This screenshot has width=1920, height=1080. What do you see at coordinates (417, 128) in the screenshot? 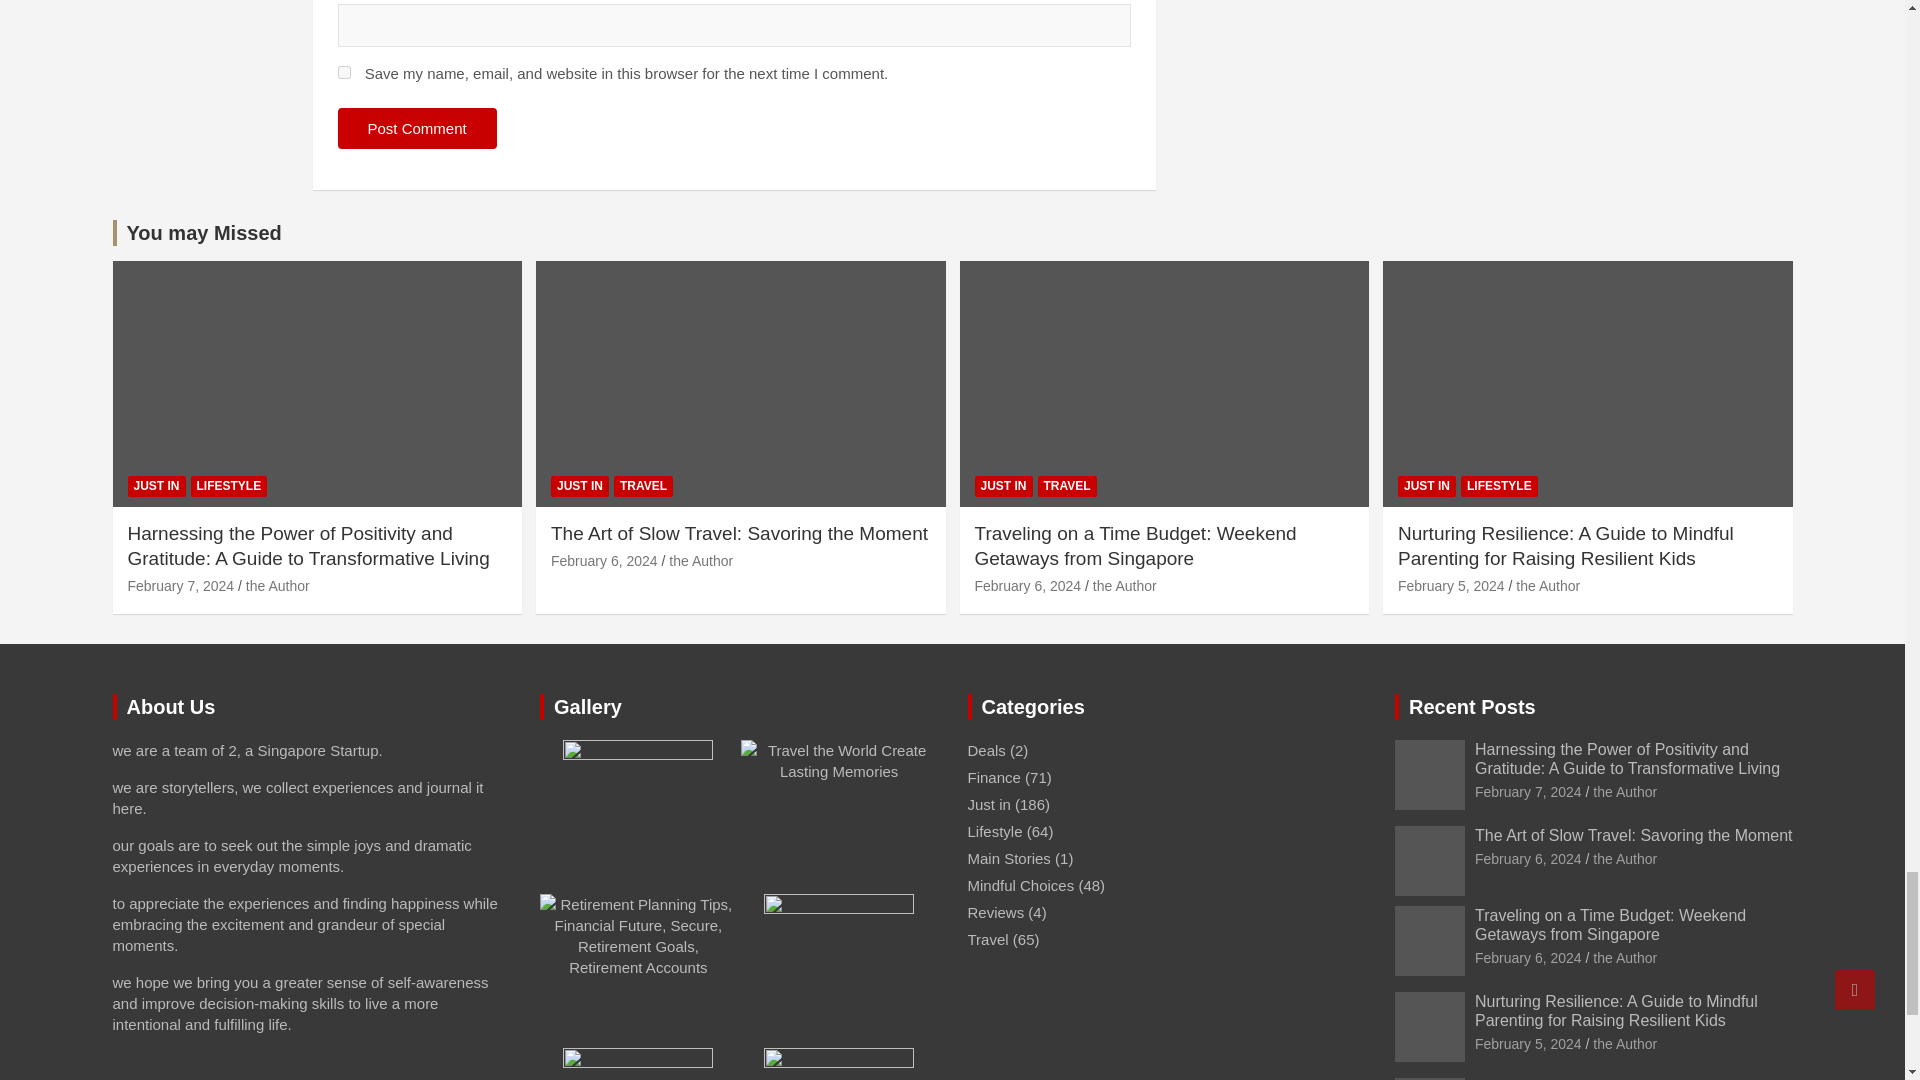
I see `Post Comment` at bounding box center [417, 128].